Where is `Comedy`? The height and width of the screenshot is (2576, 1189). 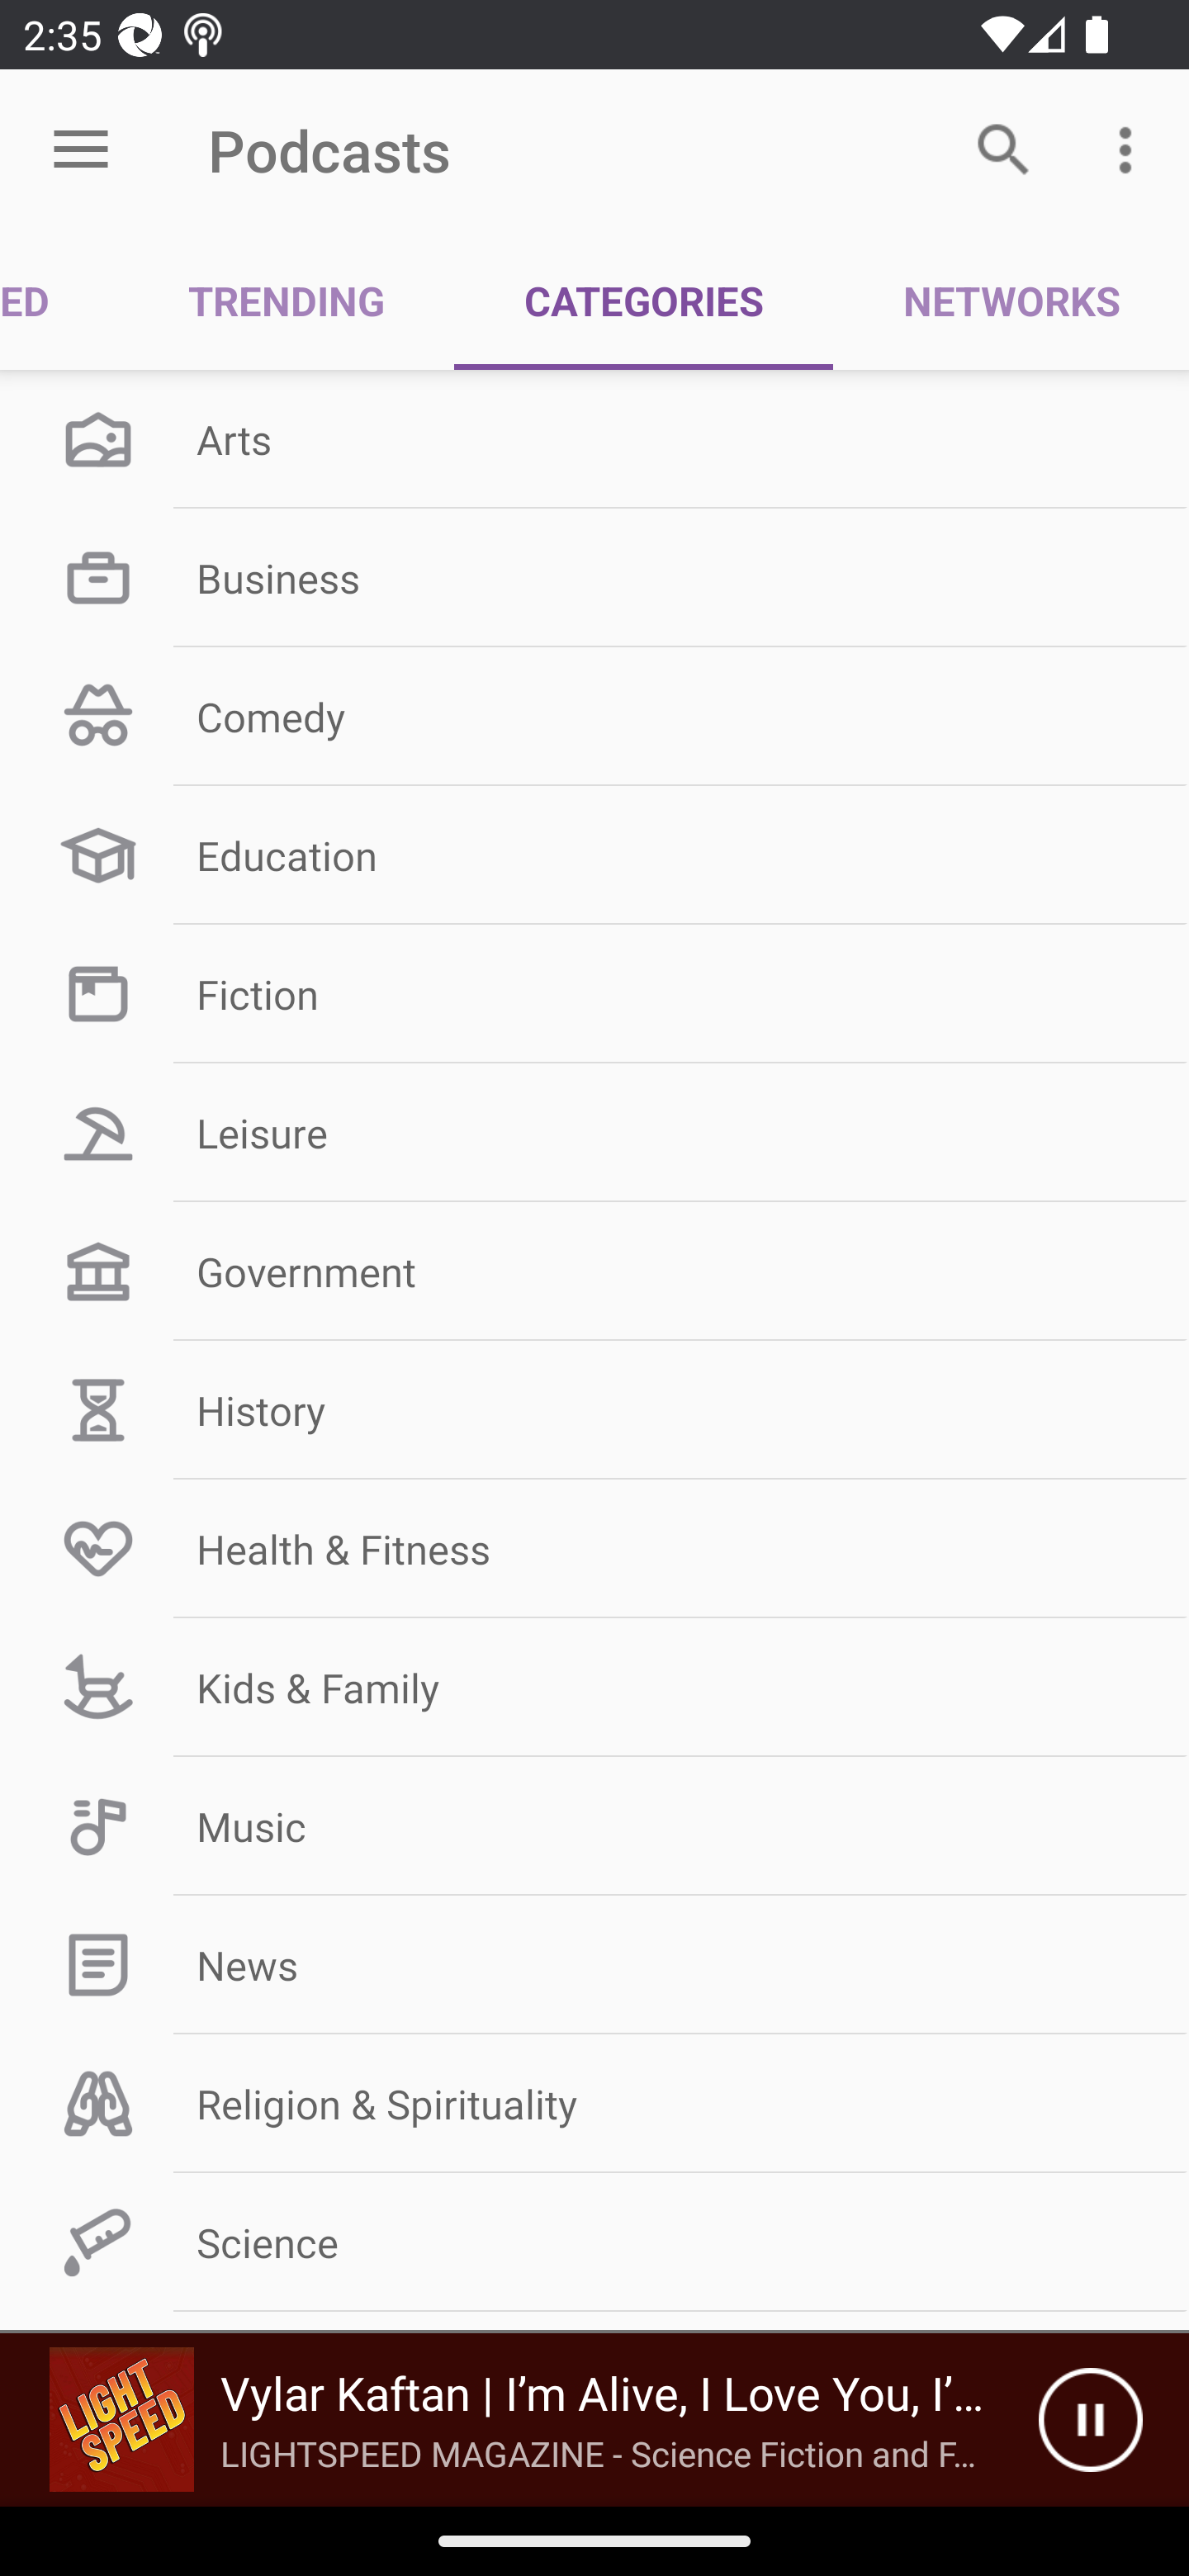
Comedy is located at coordinates (594, 716).